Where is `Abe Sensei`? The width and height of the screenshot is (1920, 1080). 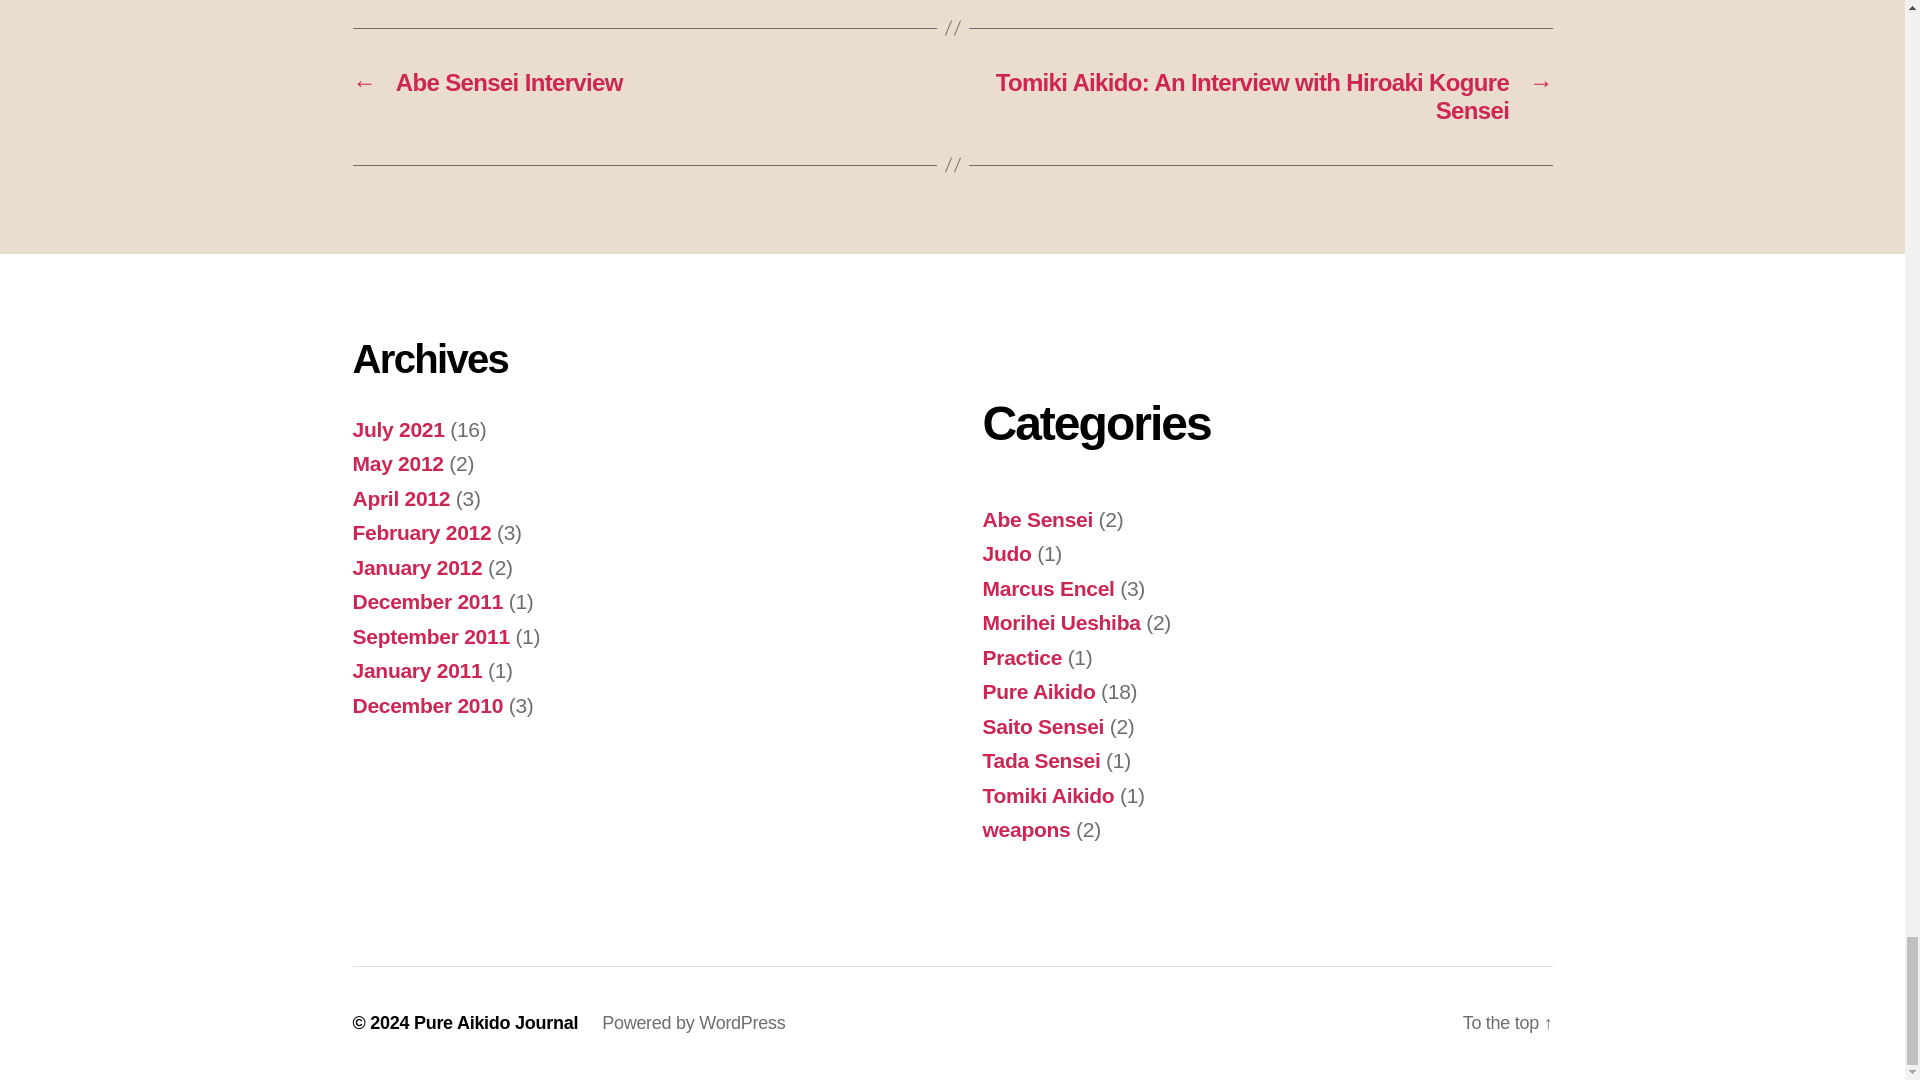
Abe Sensei is located at coordinates (1036, 519).